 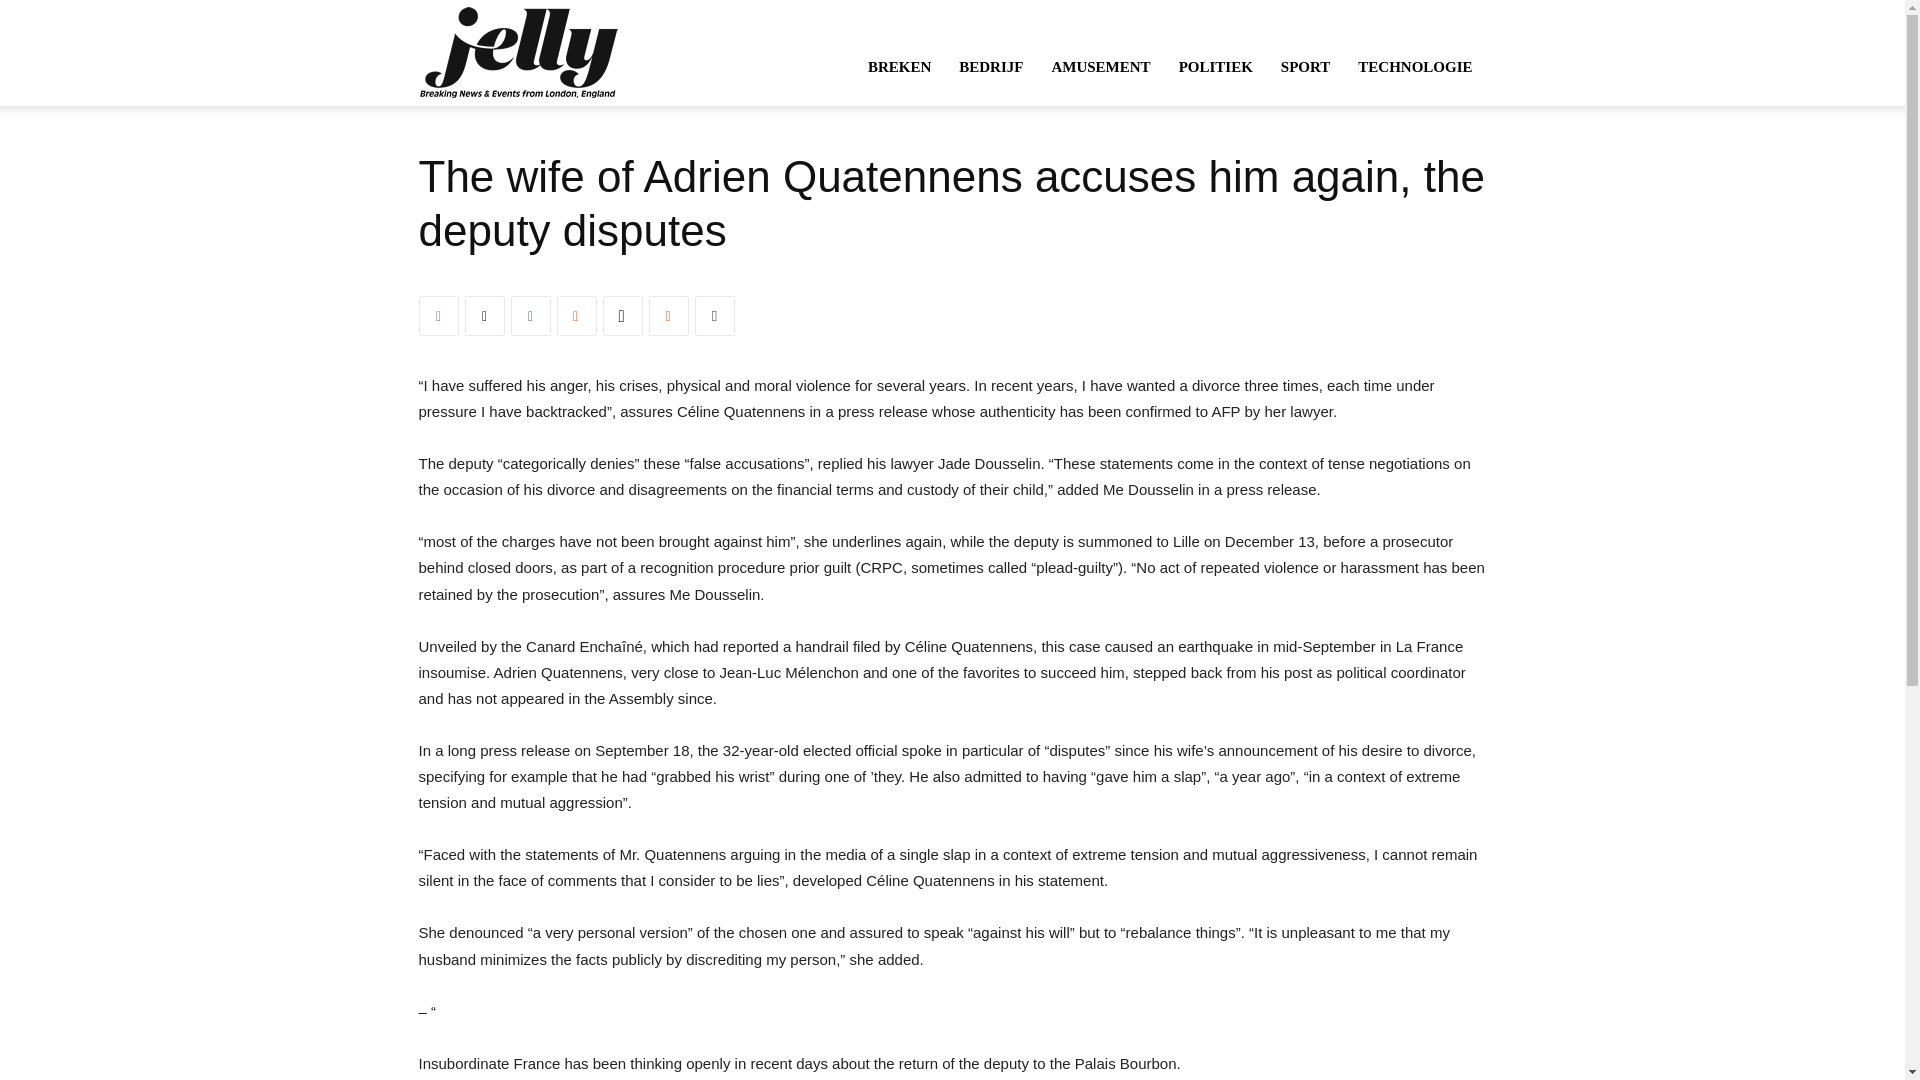 I want to click on Facebook, so click(x=438, y=315).